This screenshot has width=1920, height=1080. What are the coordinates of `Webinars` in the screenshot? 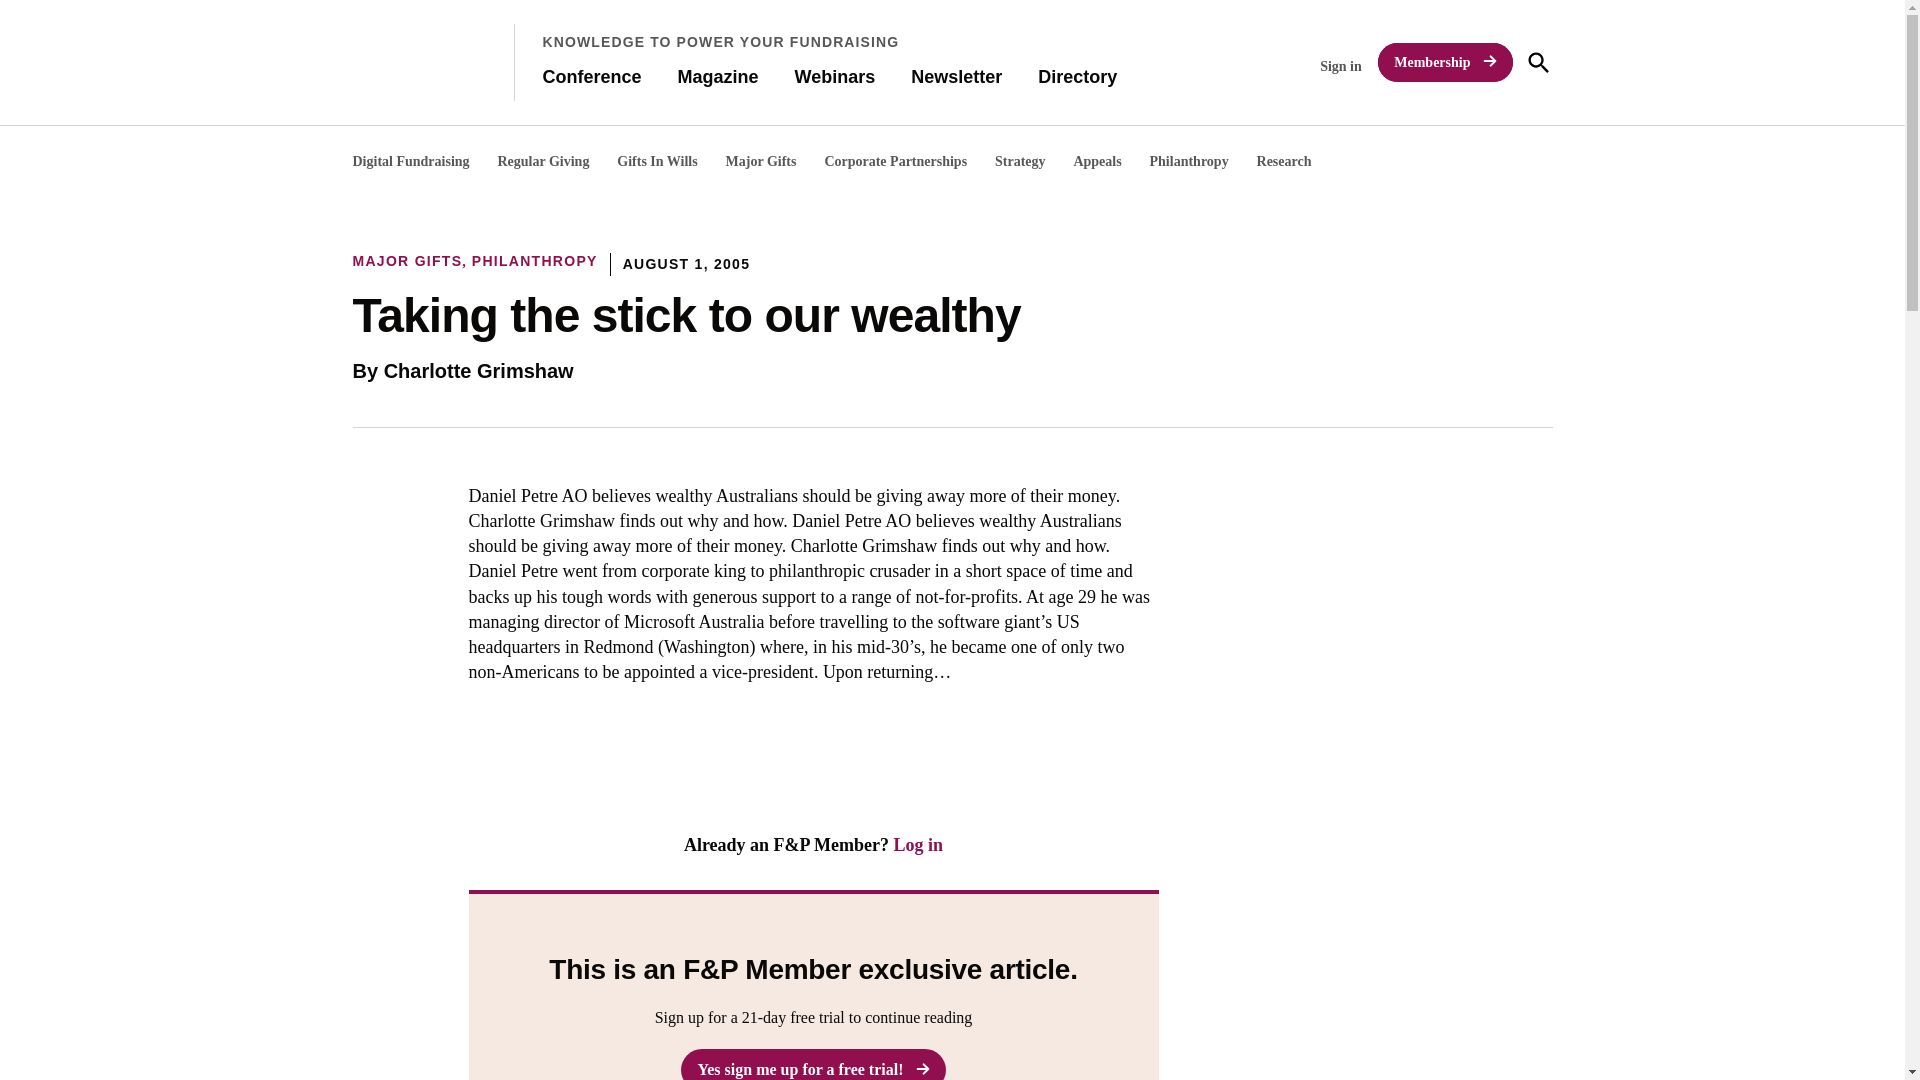 It's located at (834, 77).